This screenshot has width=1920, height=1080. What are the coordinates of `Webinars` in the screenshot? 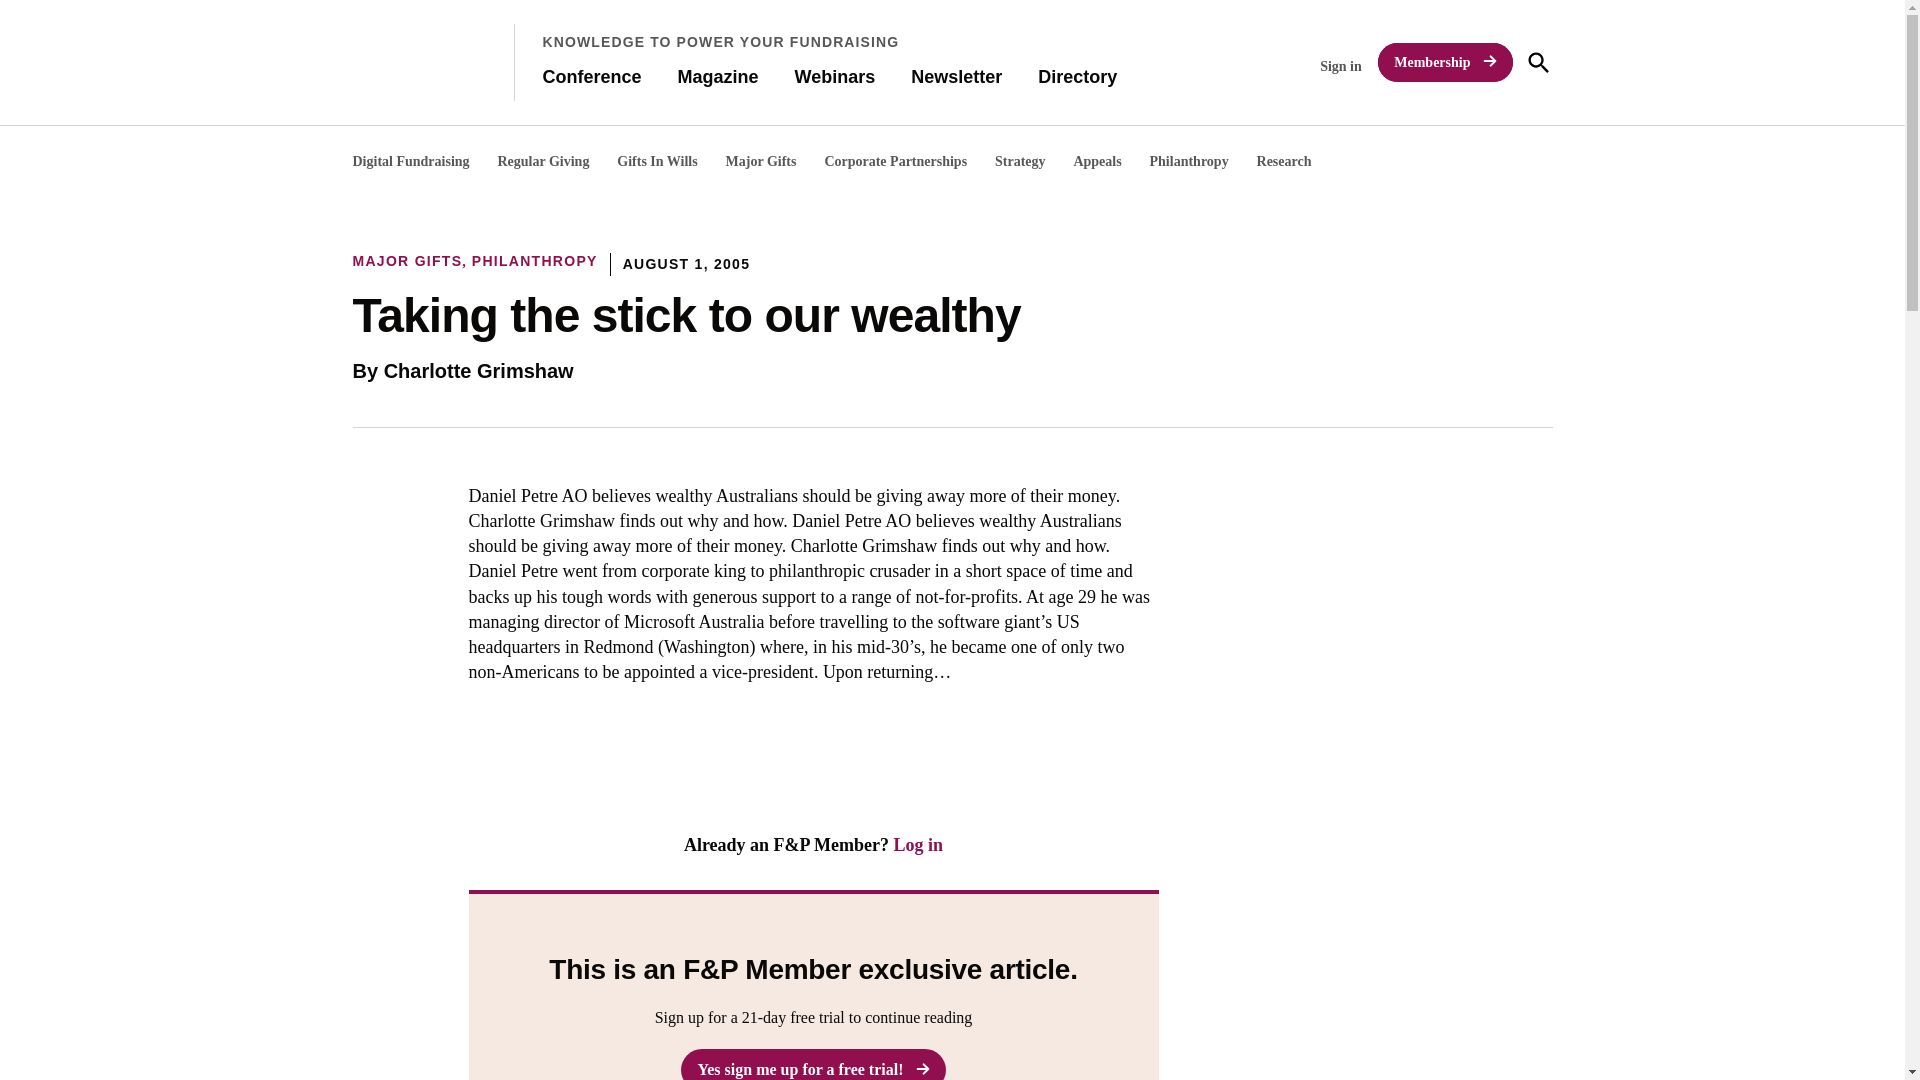 It's located at (834, 77).